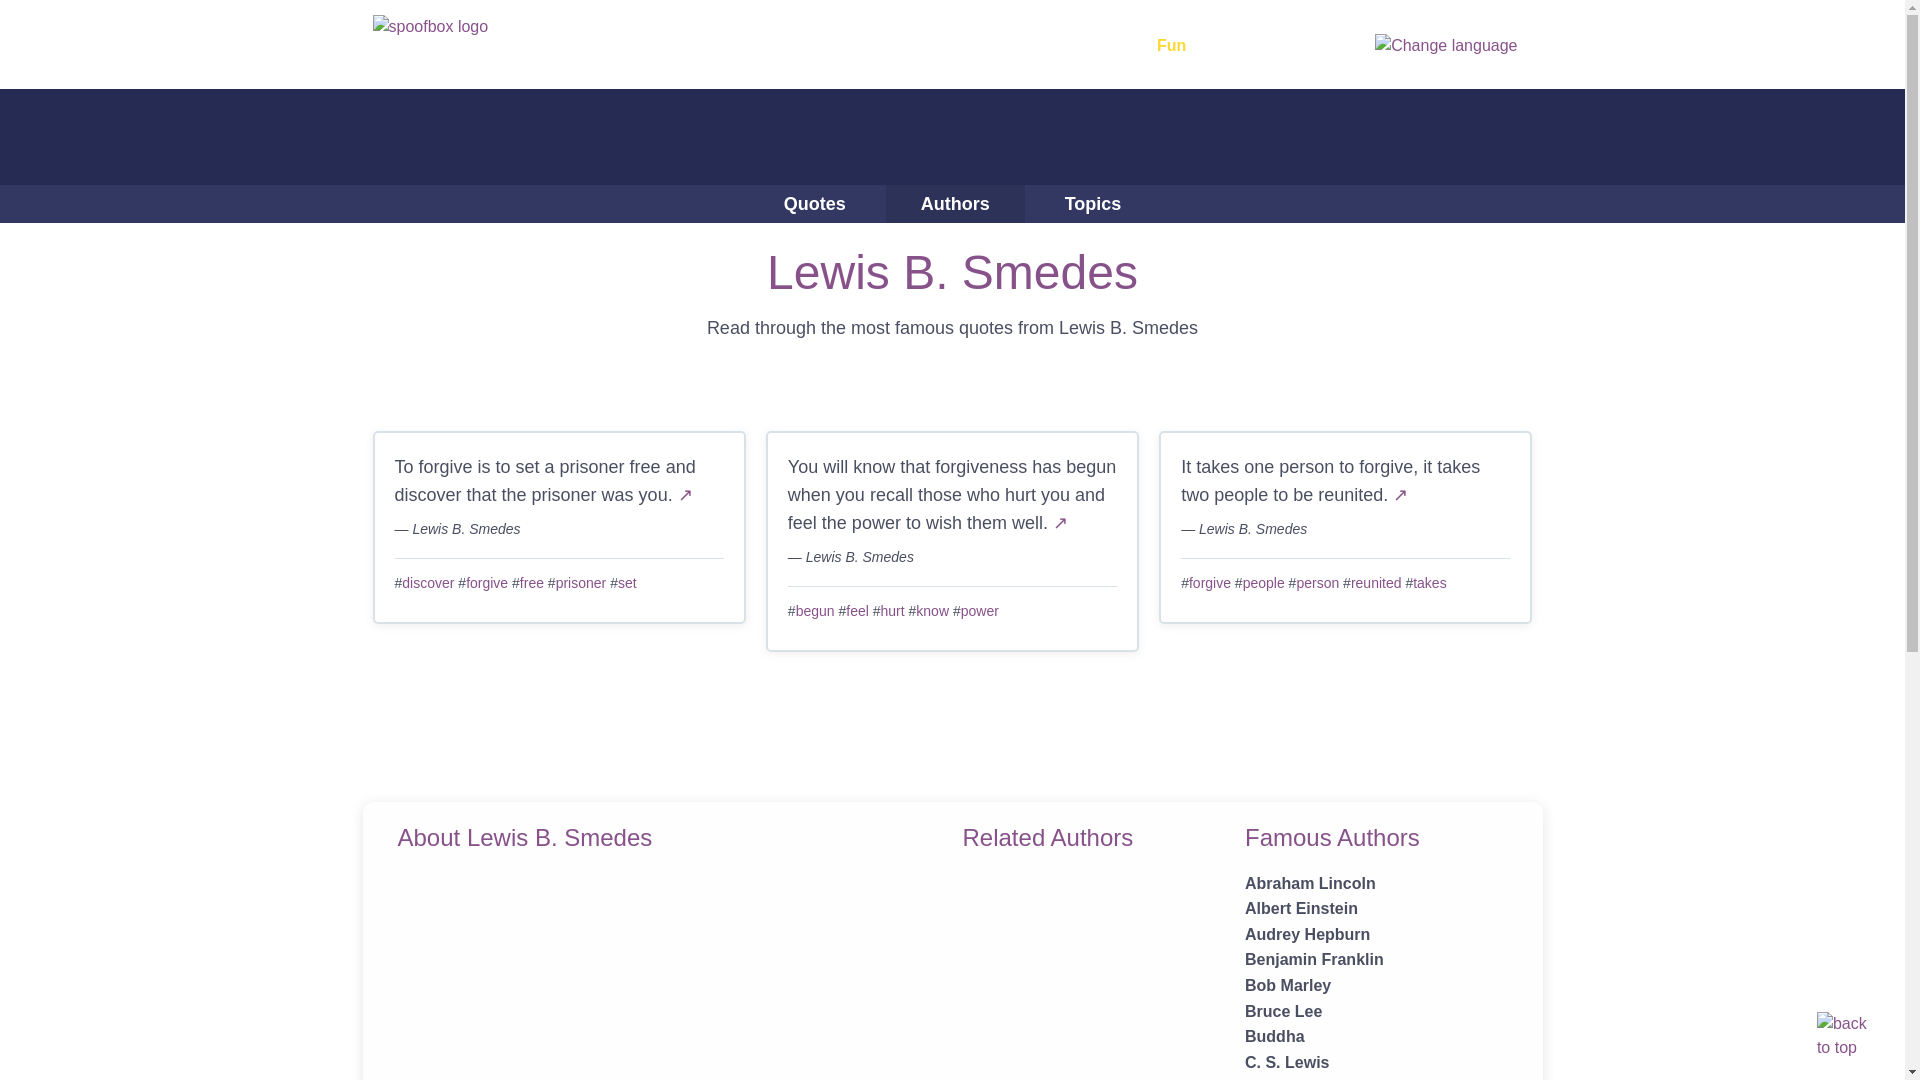 This screenshot has height=1080, width=1920. I want to click on Fun, so click(1181, 46).